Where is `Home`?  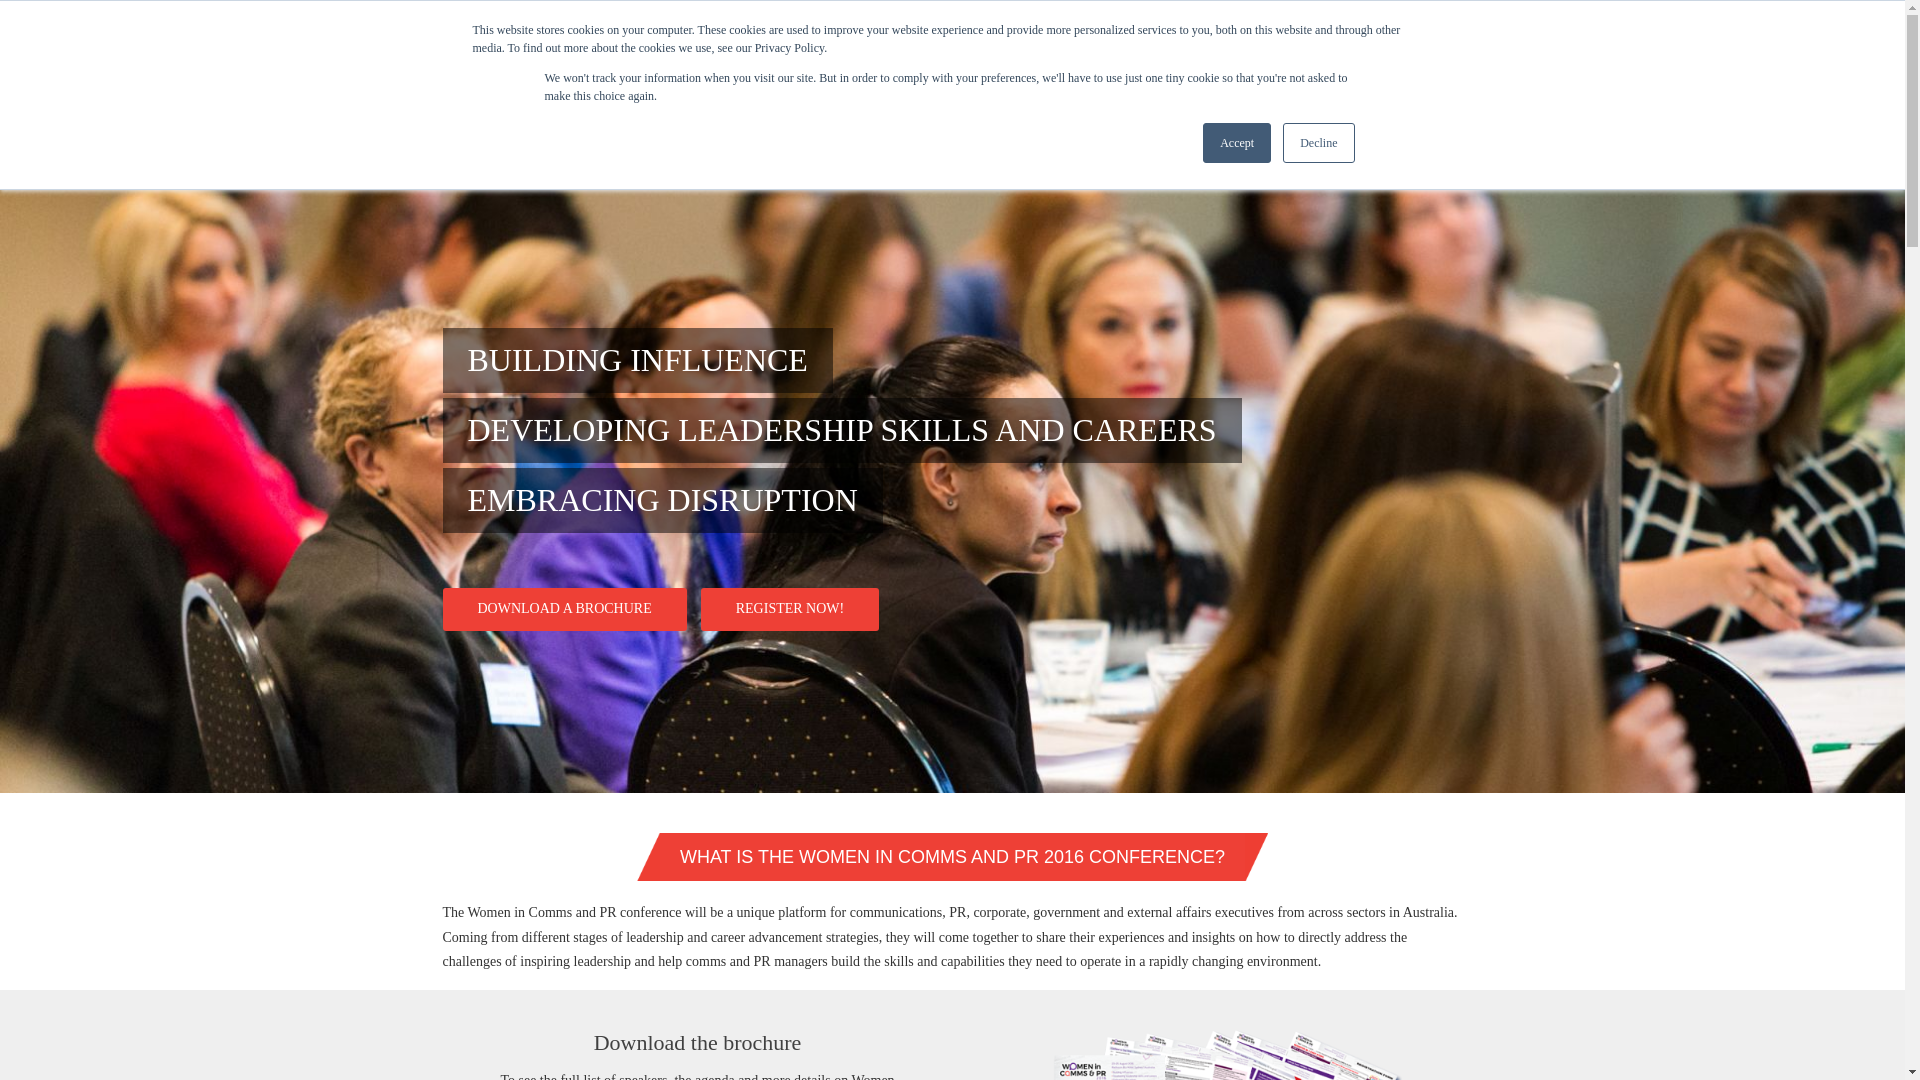
Home is located at coordinates (986, 142).